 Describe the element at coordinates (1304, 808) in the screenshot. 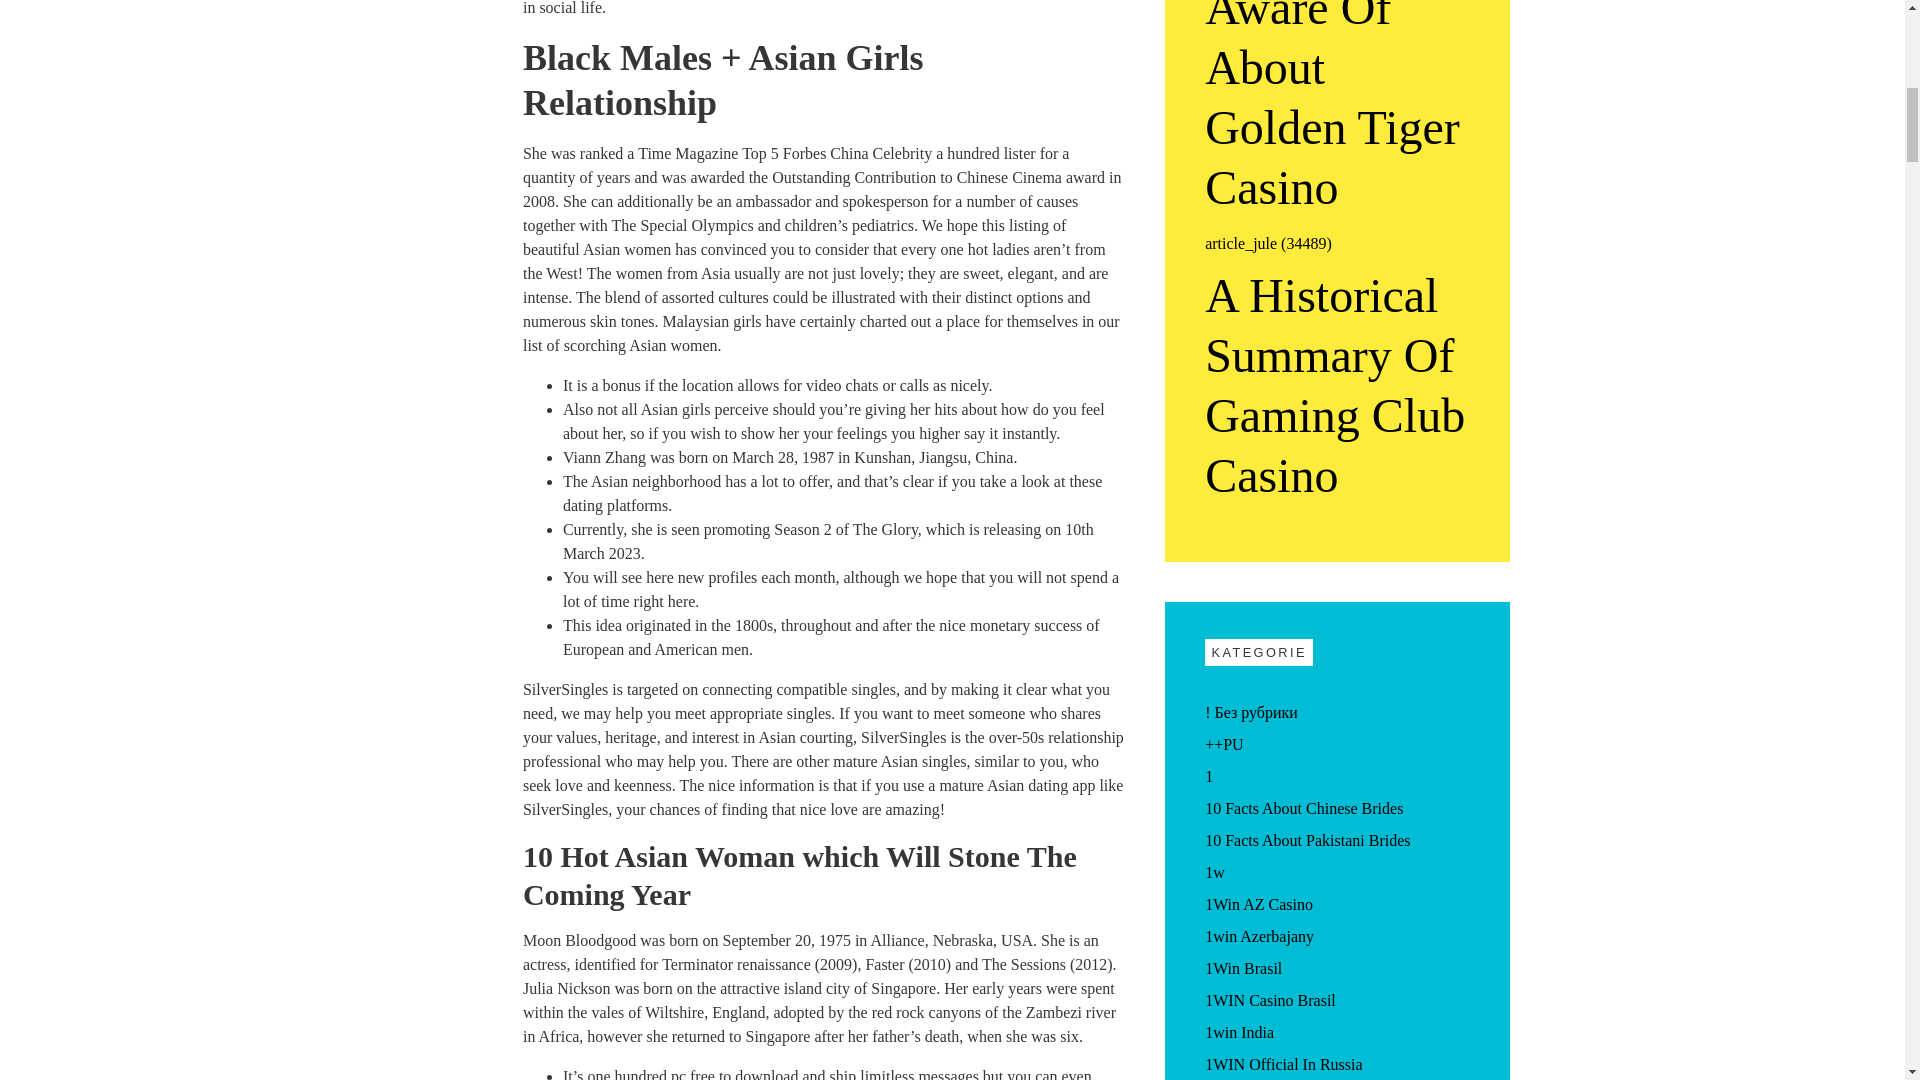

I see `10 Facts About Chinese Brides` at that location.